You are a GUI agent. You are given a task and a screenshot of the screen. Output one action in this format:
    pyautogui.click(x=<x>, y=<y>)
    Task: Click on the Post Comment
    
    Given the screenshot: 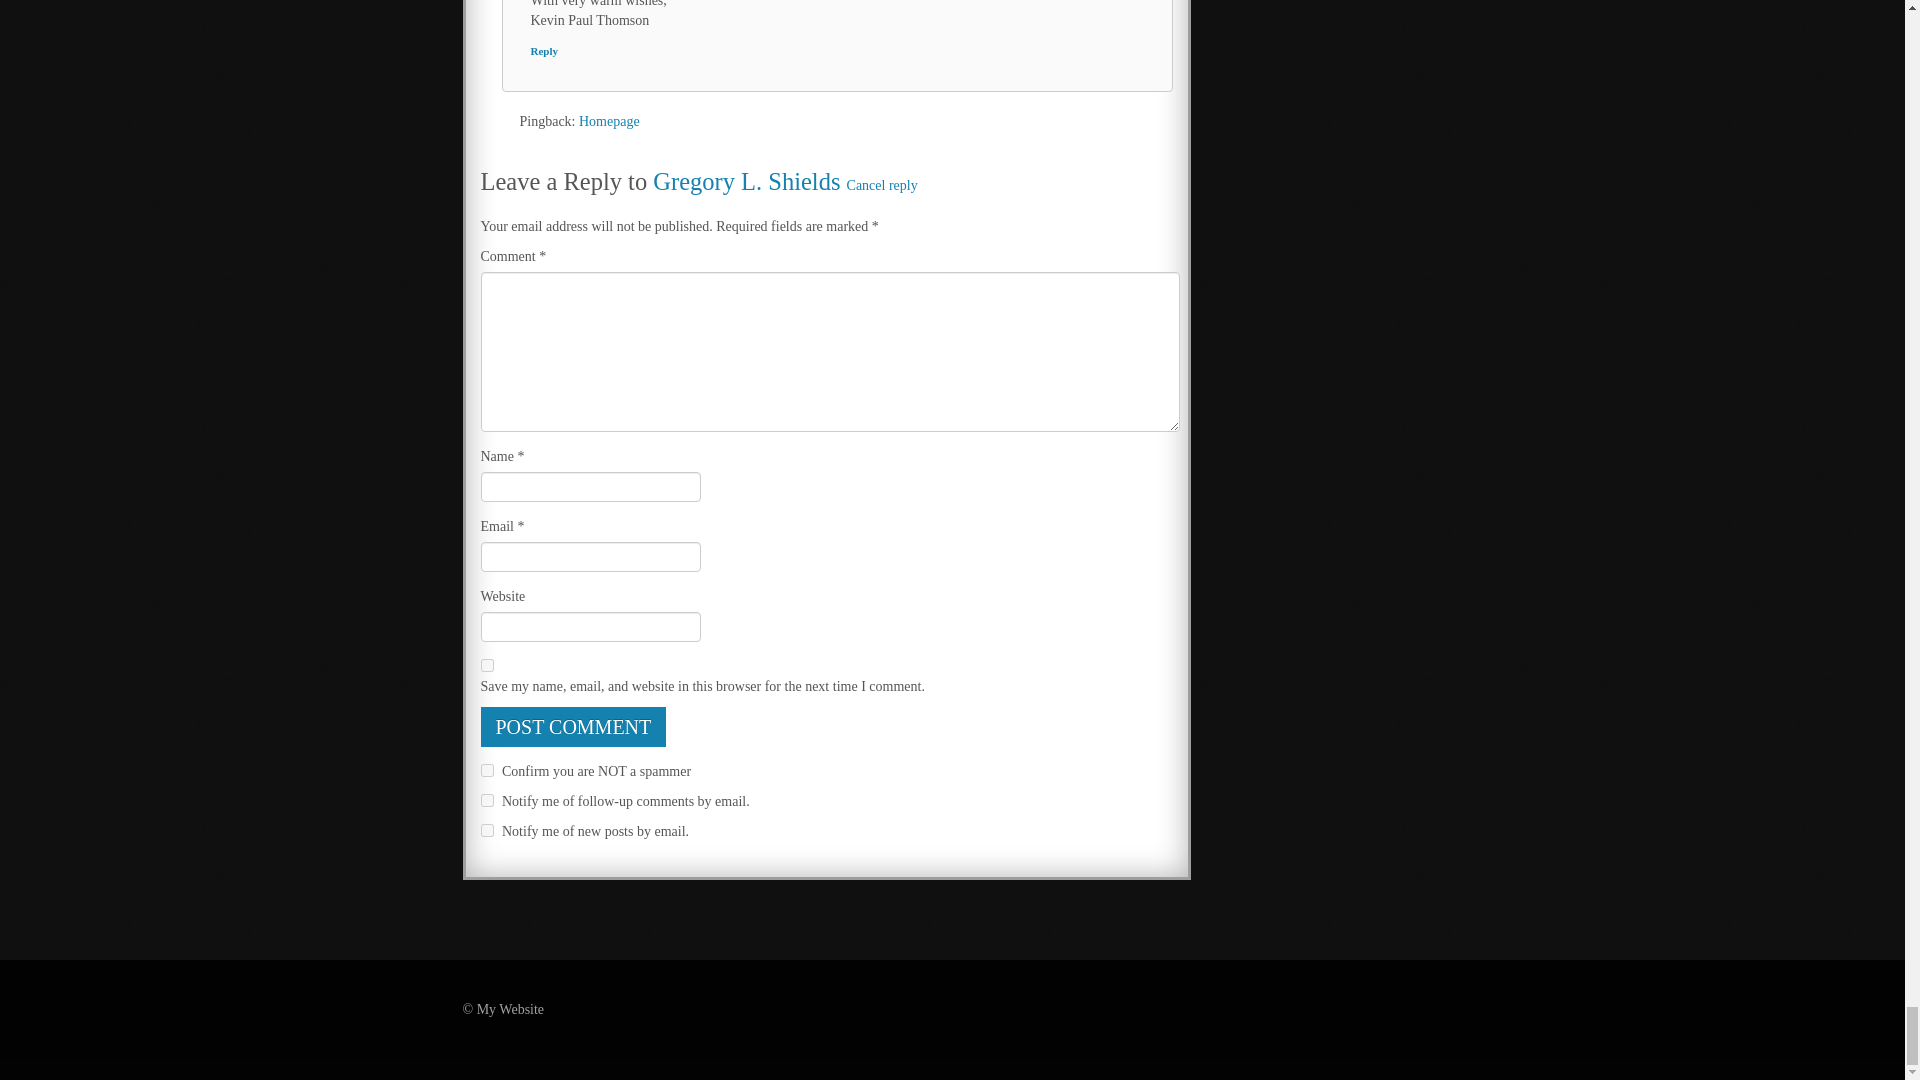 What is the action you would take?
    pyautogui.click(x=573, y=727)
    